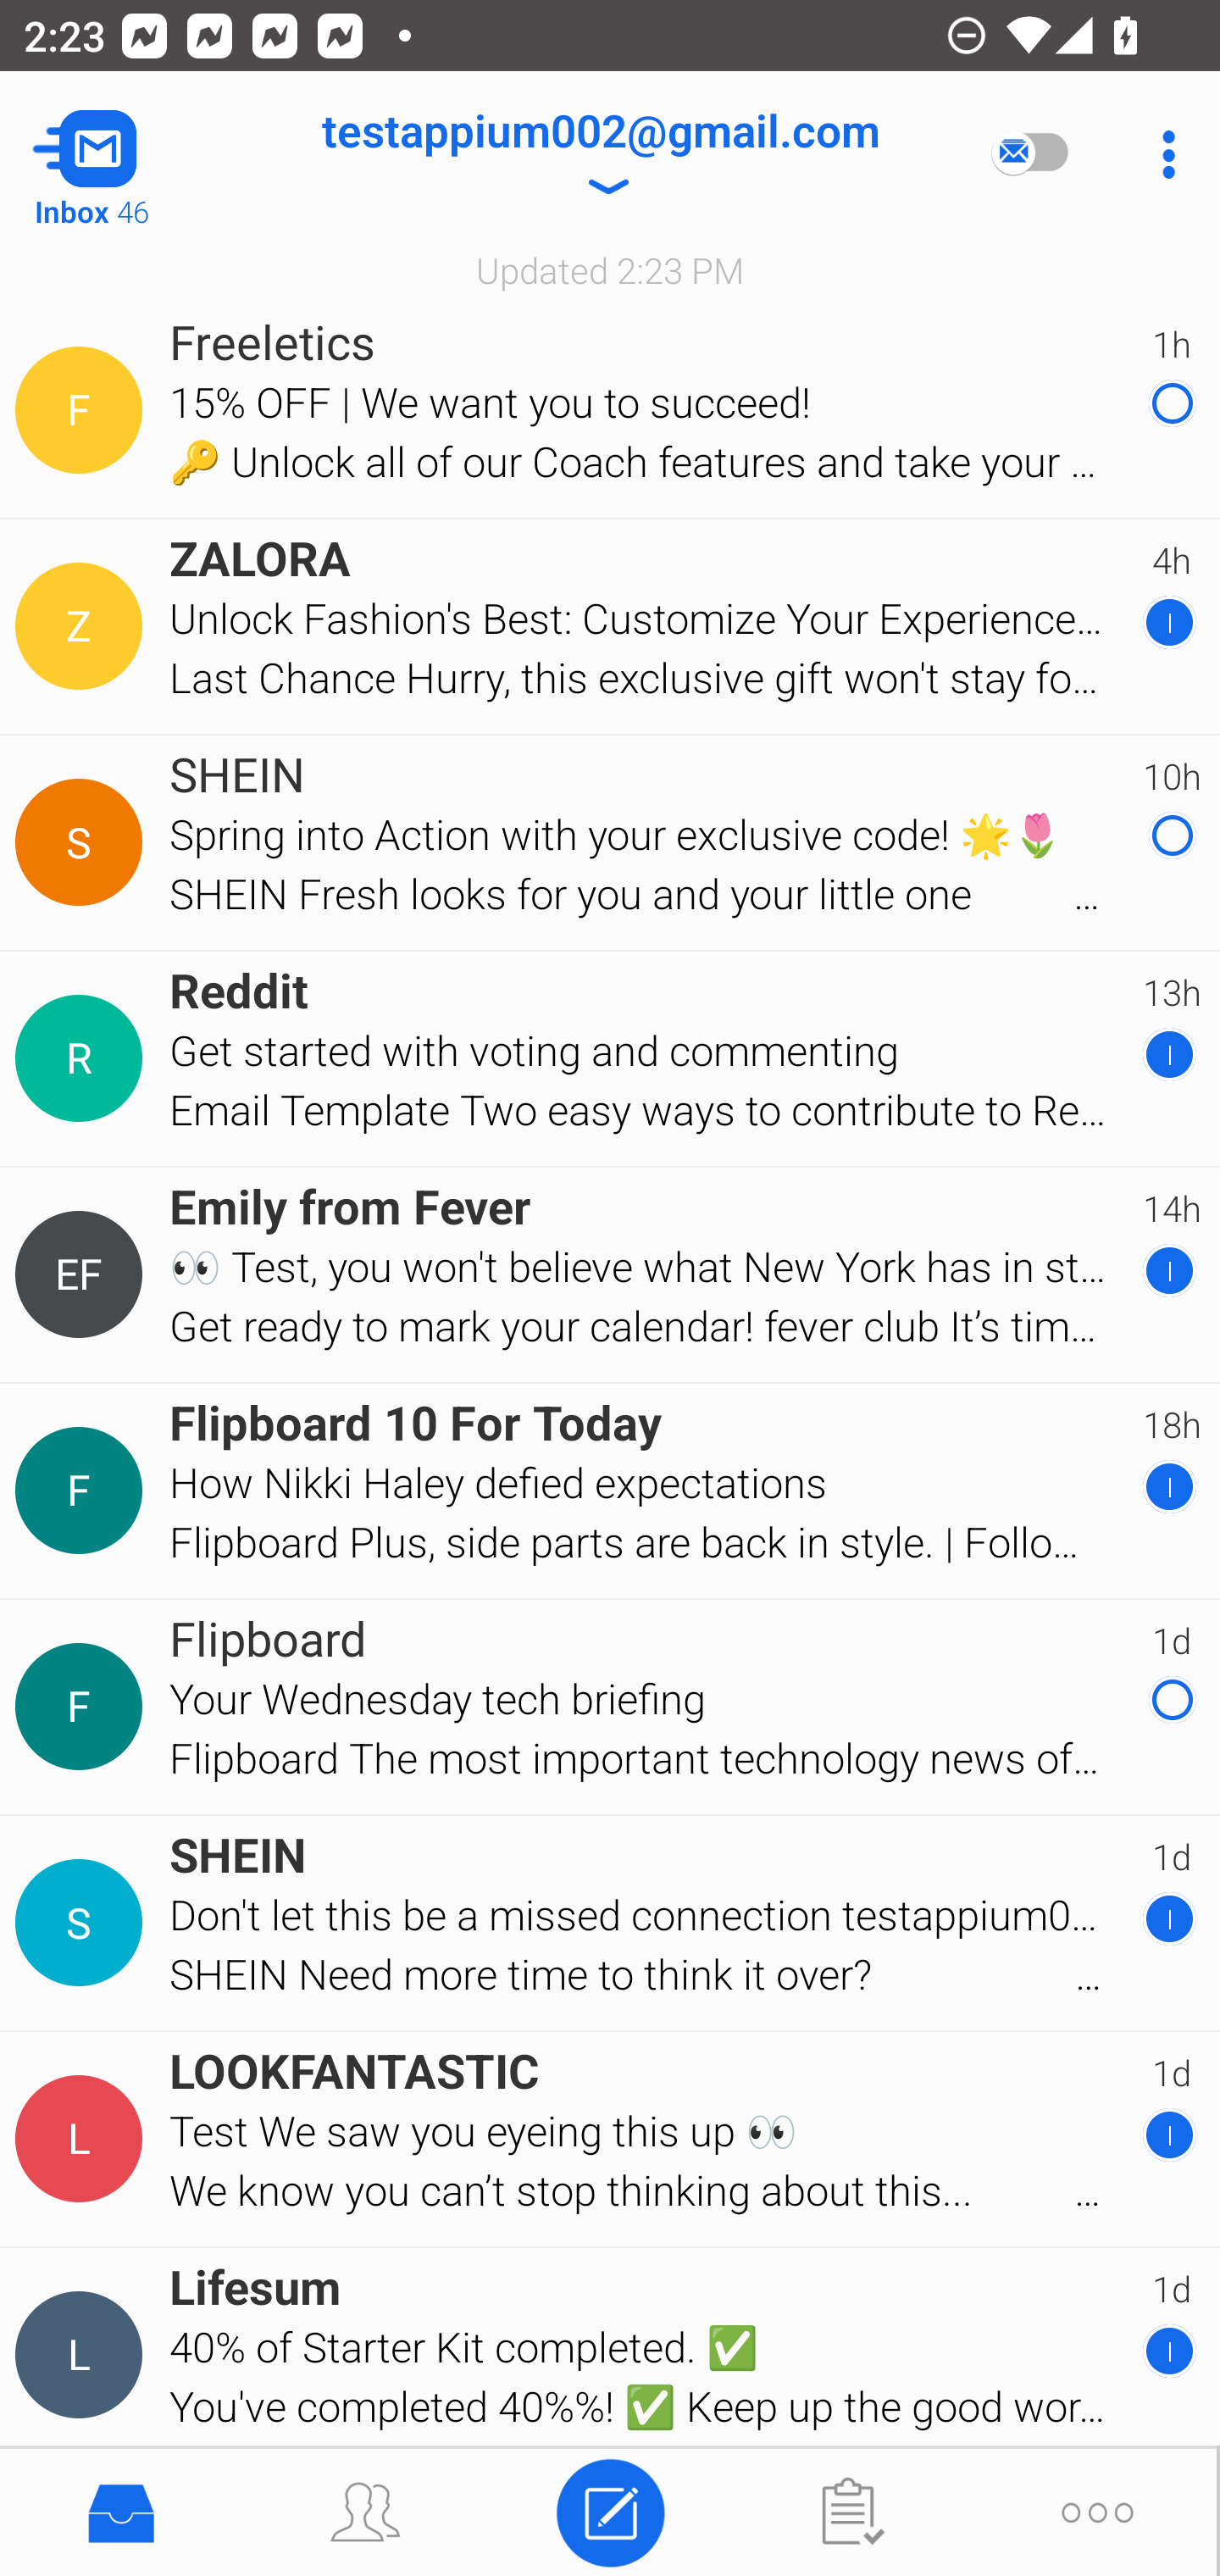 The width and height of the screenshot is (1220, 2576). What do you see at coordinates (83, 410) in the screenshot?
I see `Contact Details` at bounding box center [83, 410].